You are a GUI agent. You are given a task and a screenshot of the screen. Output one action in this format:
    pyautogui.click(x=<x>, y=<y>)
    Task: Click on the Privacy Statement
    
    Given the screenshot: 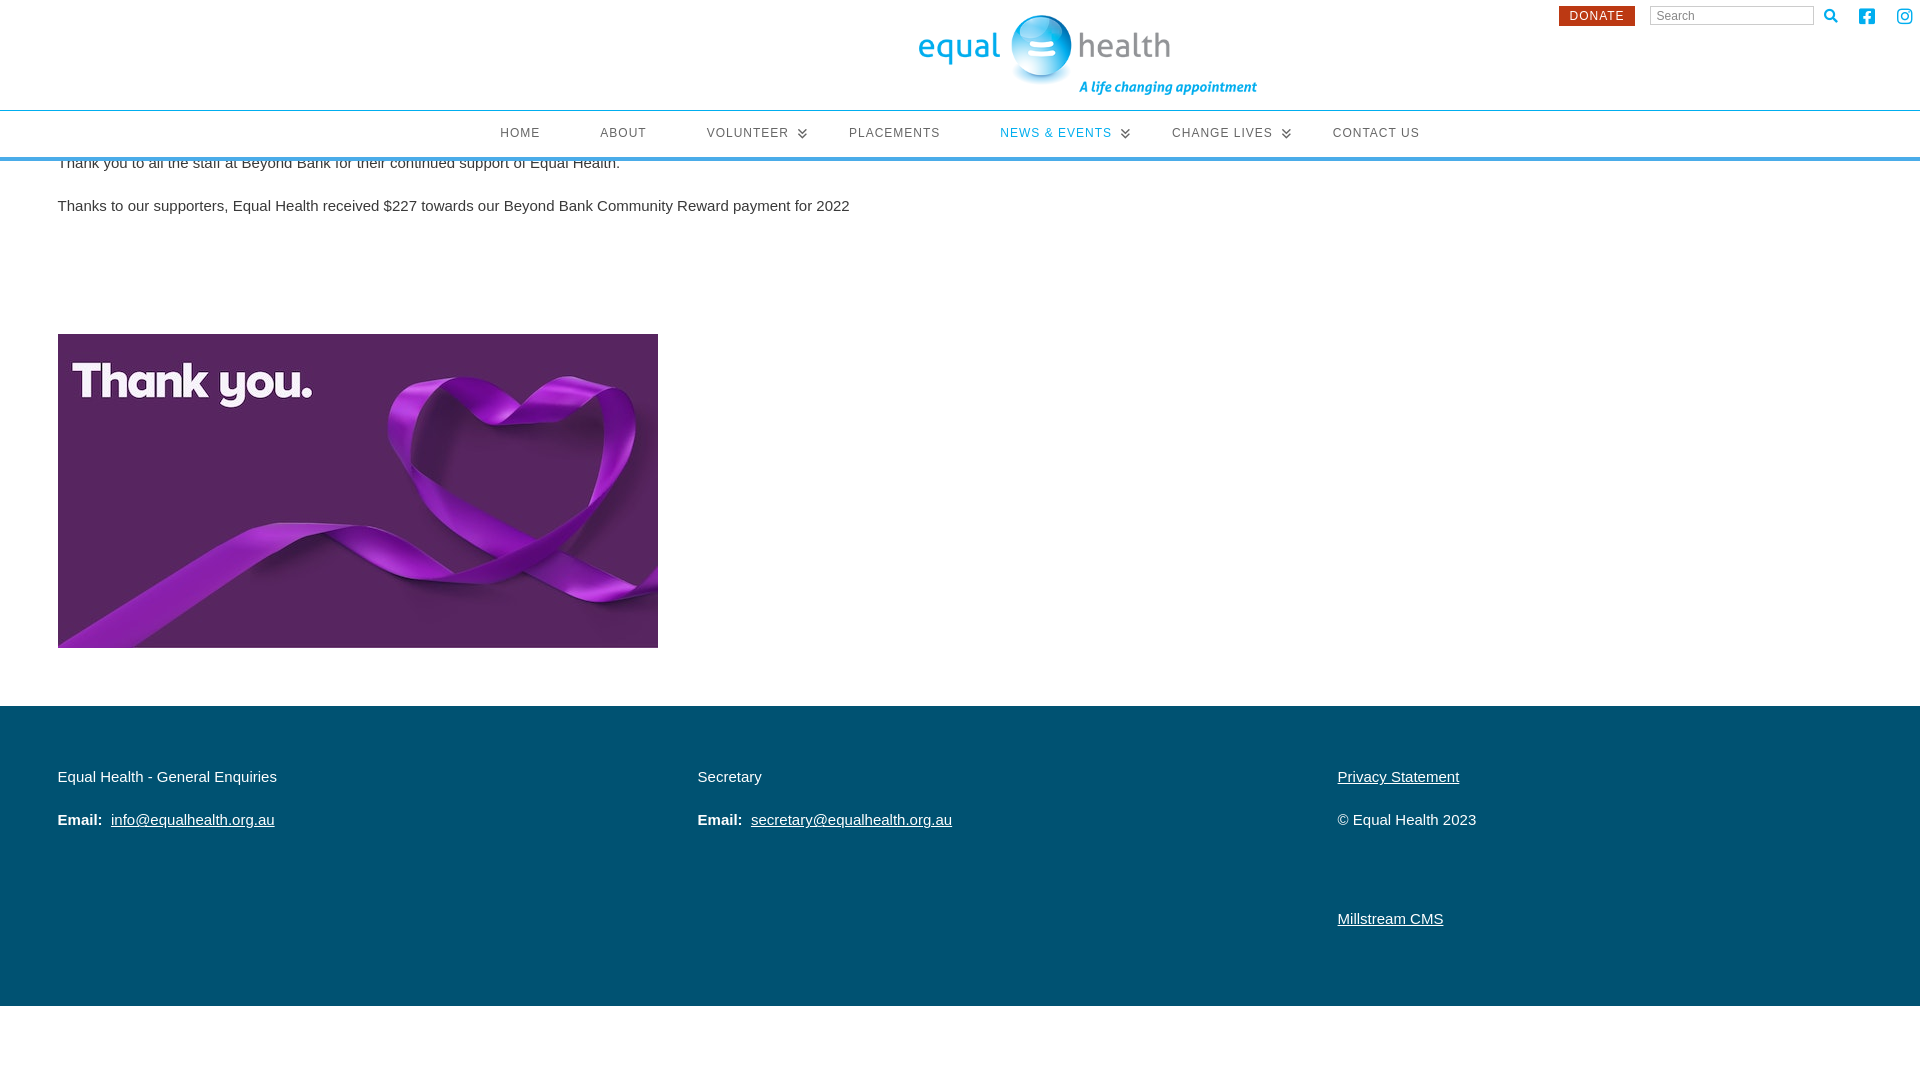 What is the action you would take?
    pyautogui.click(x=1399, y=776)
    